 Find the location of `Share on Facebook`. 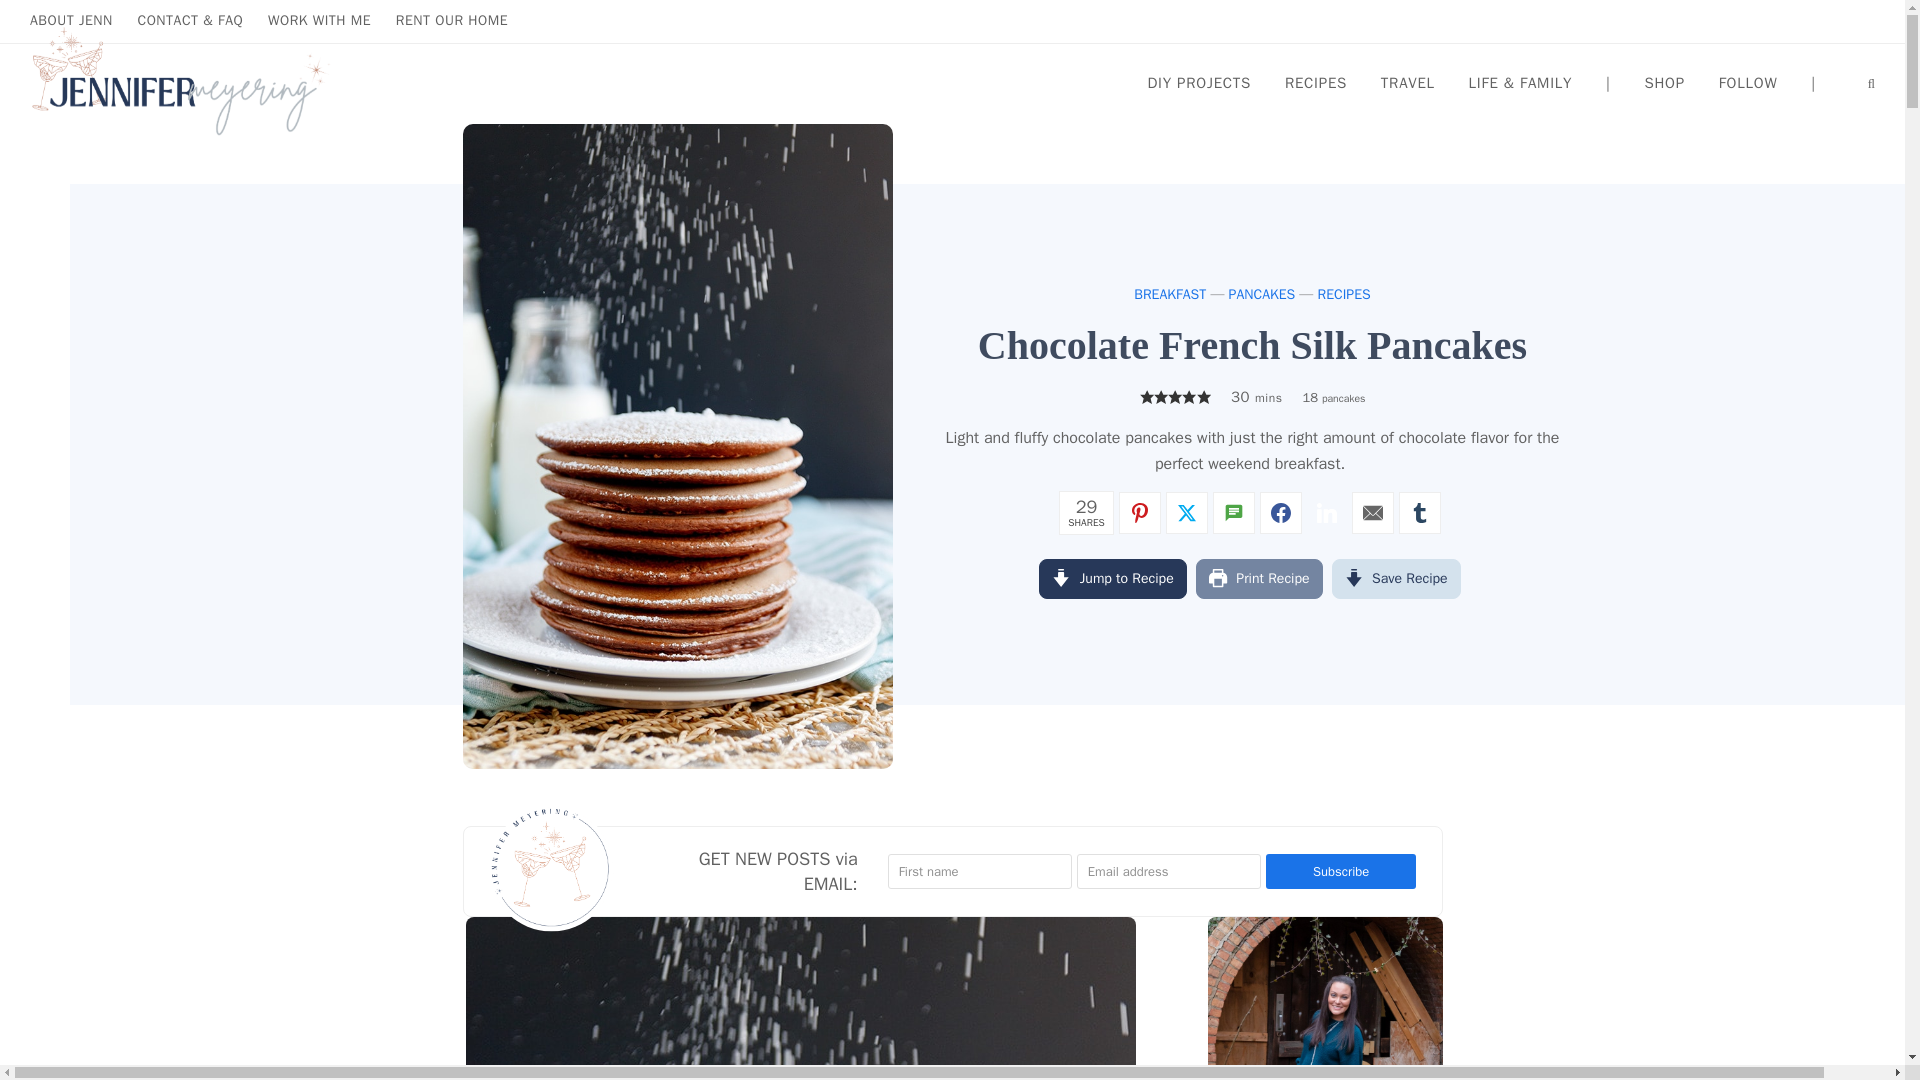

Share on Facebook is located at coordinates (1280, 512).